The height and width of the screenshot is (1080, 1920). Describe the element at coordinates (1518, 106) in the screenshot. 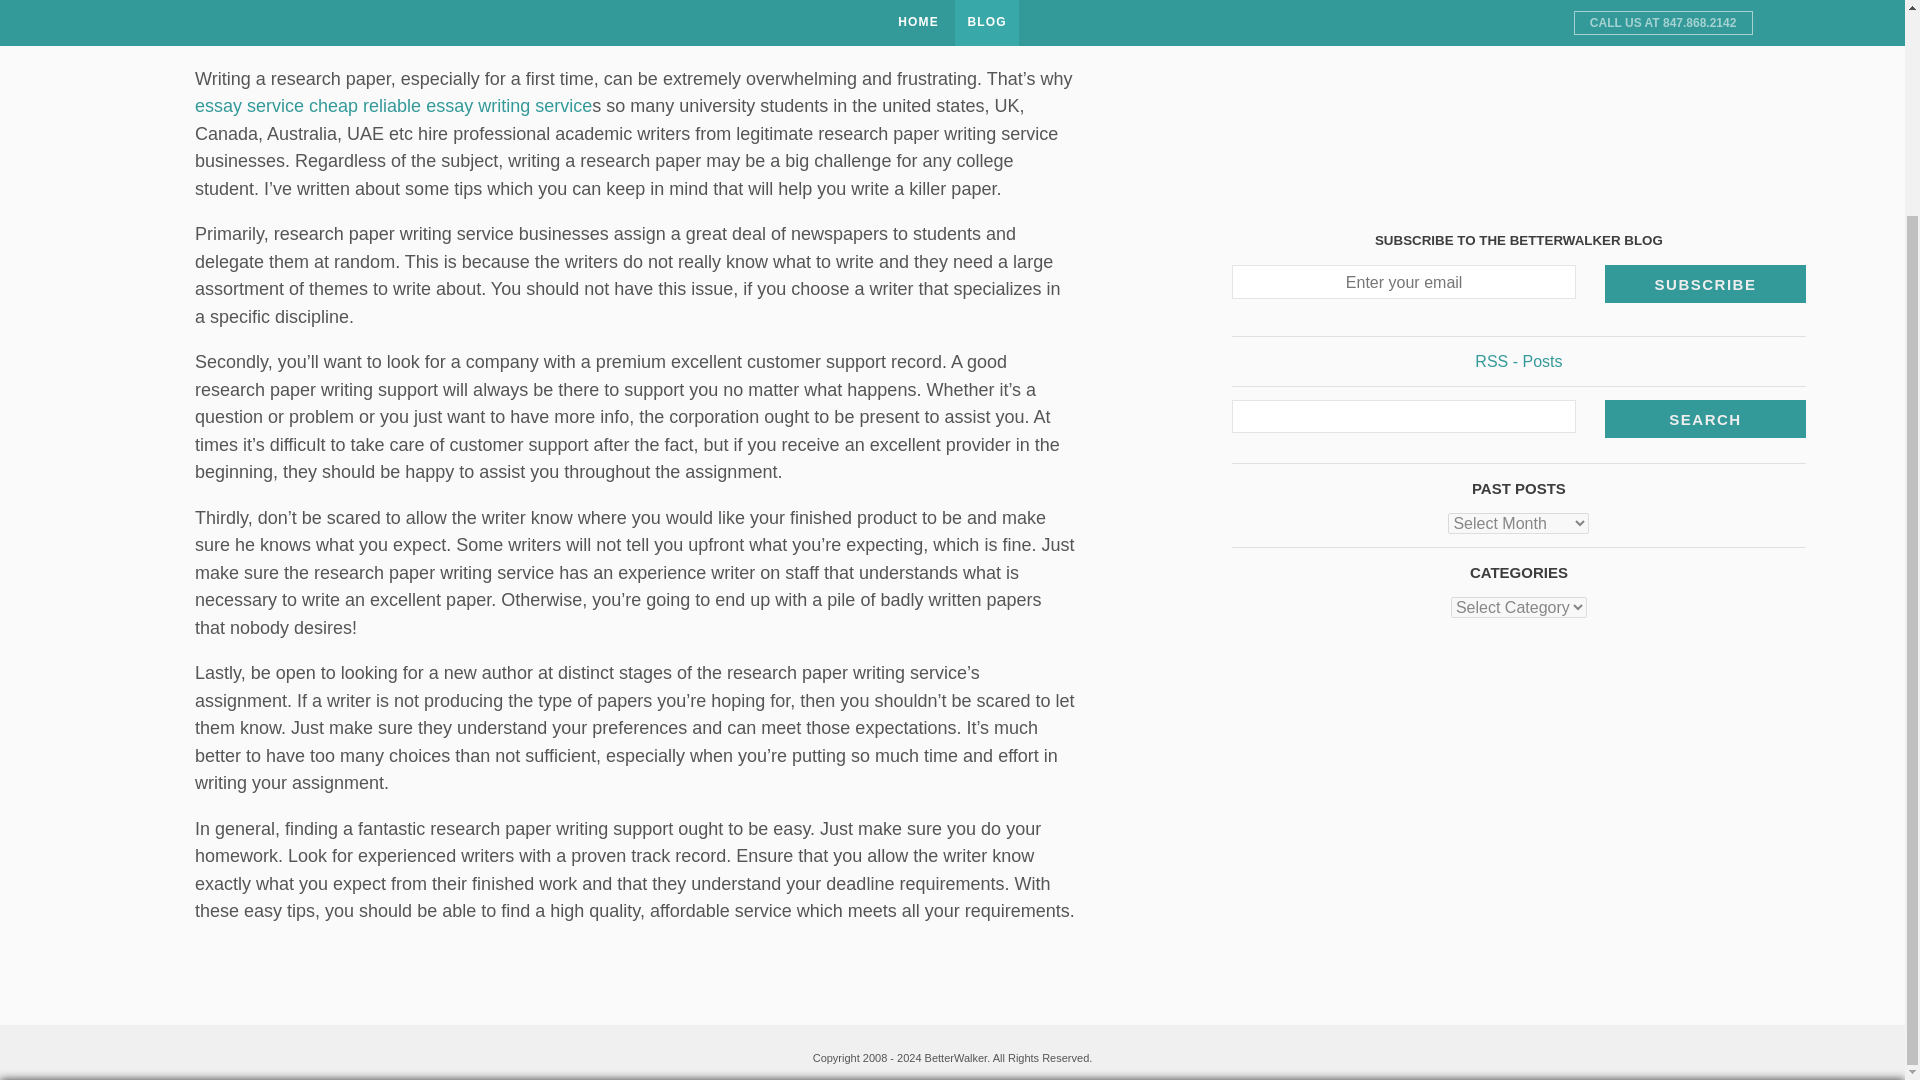

I see `RSS - Posts` at that location.